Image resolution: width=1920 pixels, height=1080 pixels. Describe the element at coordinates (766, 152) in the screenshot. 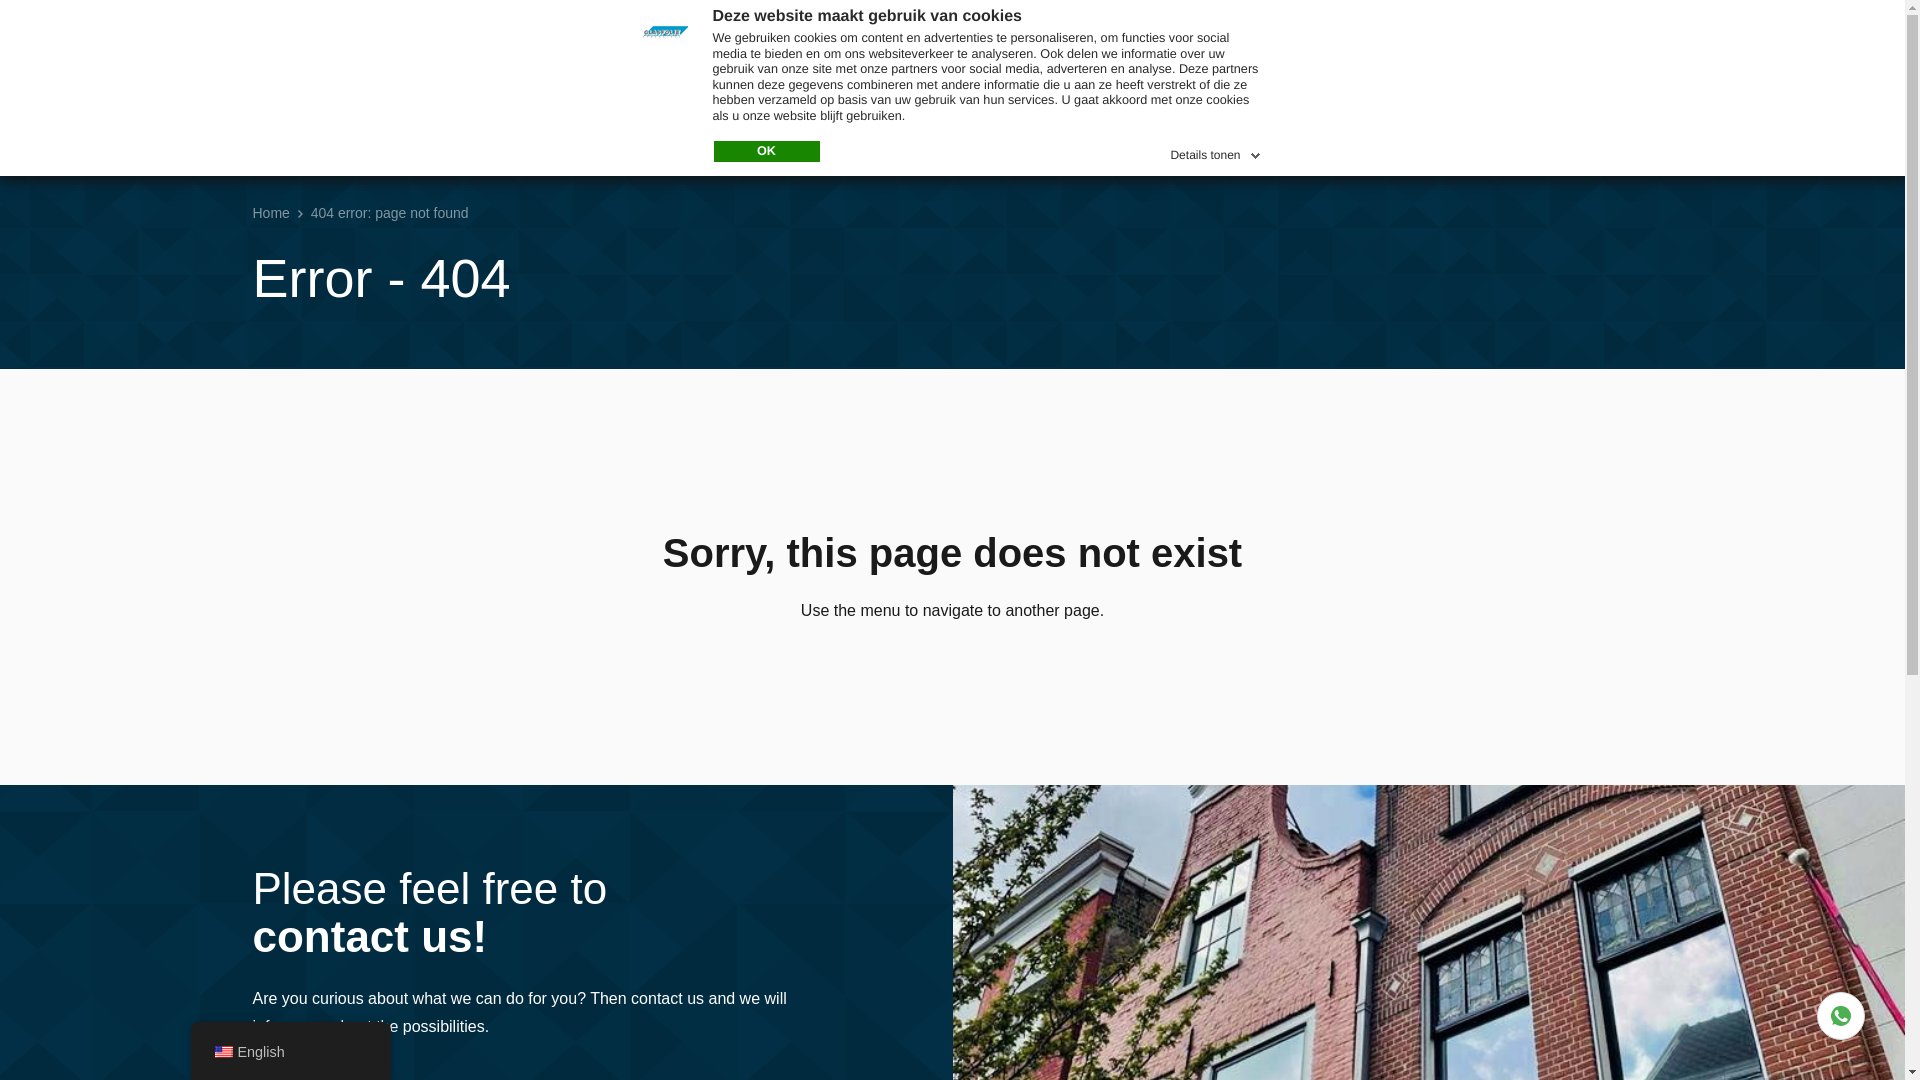

I see `OK` at that location.